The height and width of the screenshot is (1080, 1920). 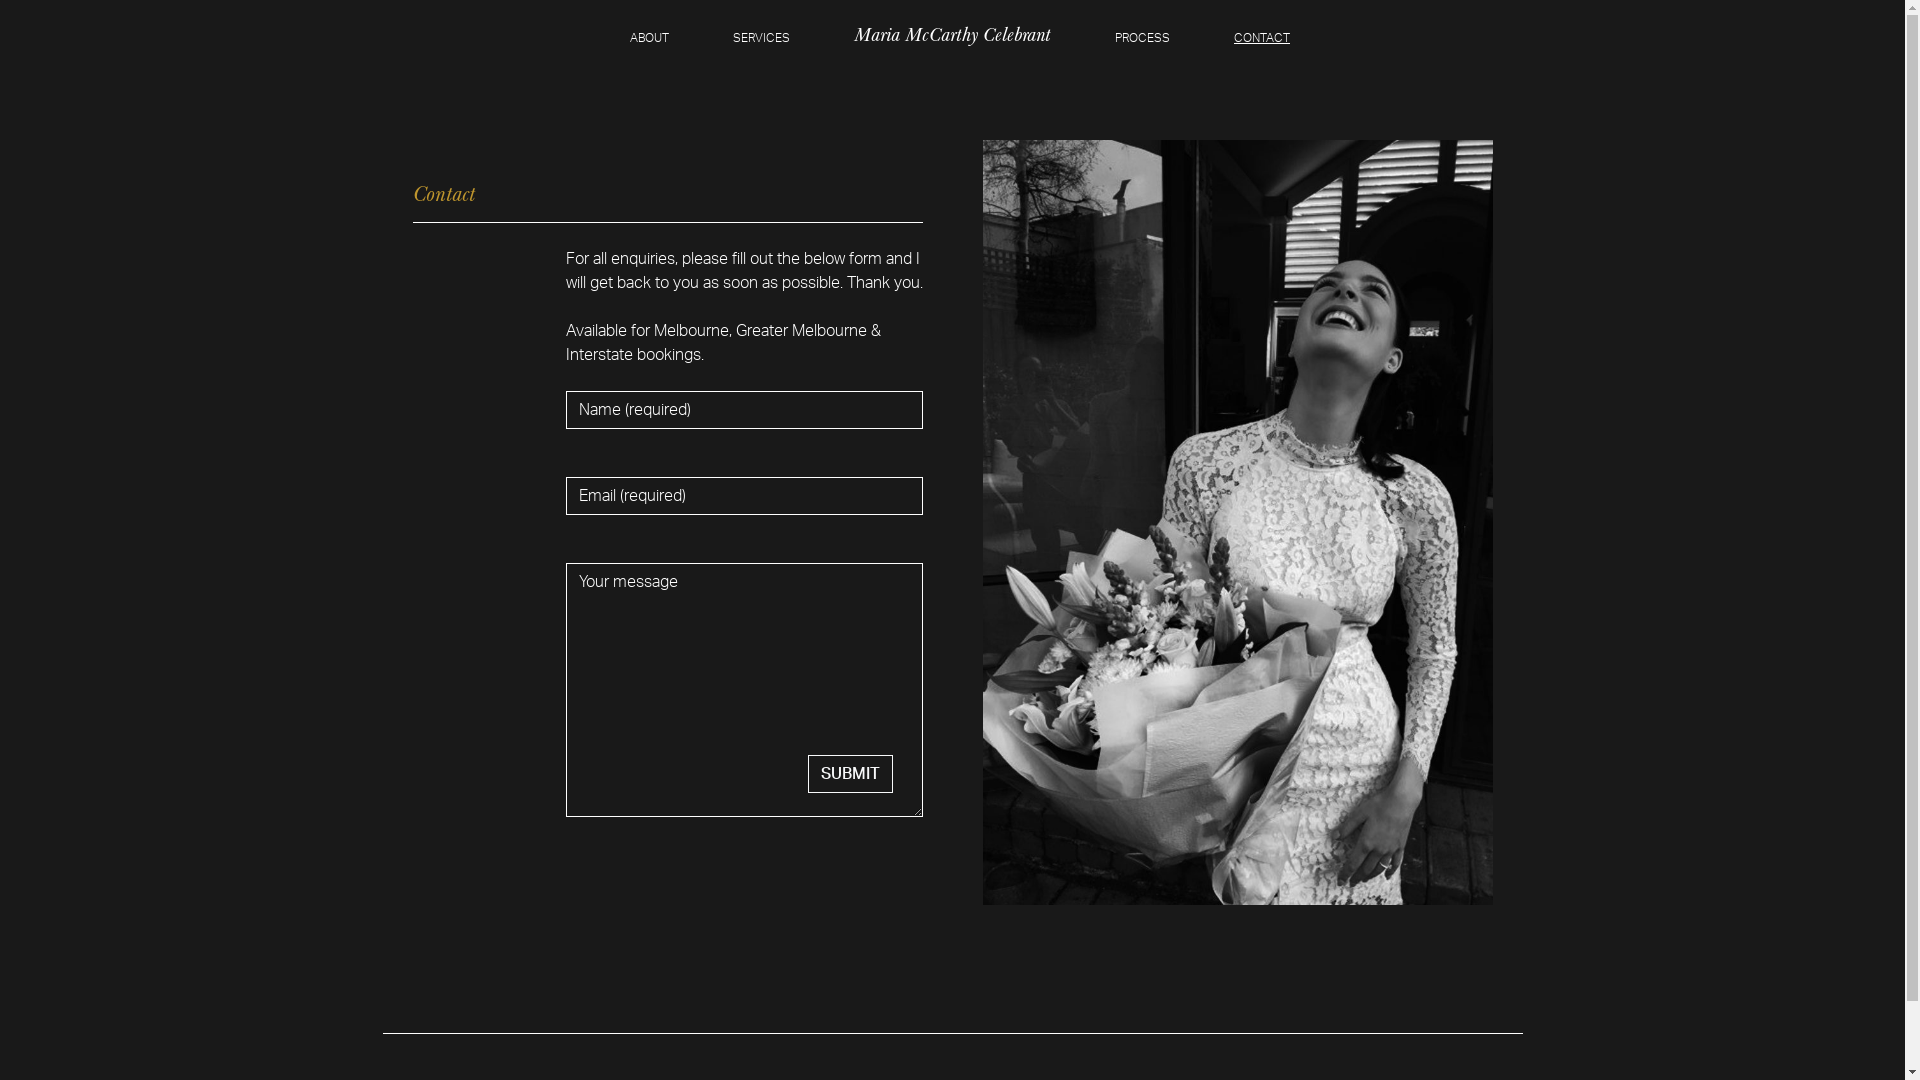 What do you see at coordinates (762, 38) in the screenshot?
I see `SERVICES` at bounding box center [762, 38].